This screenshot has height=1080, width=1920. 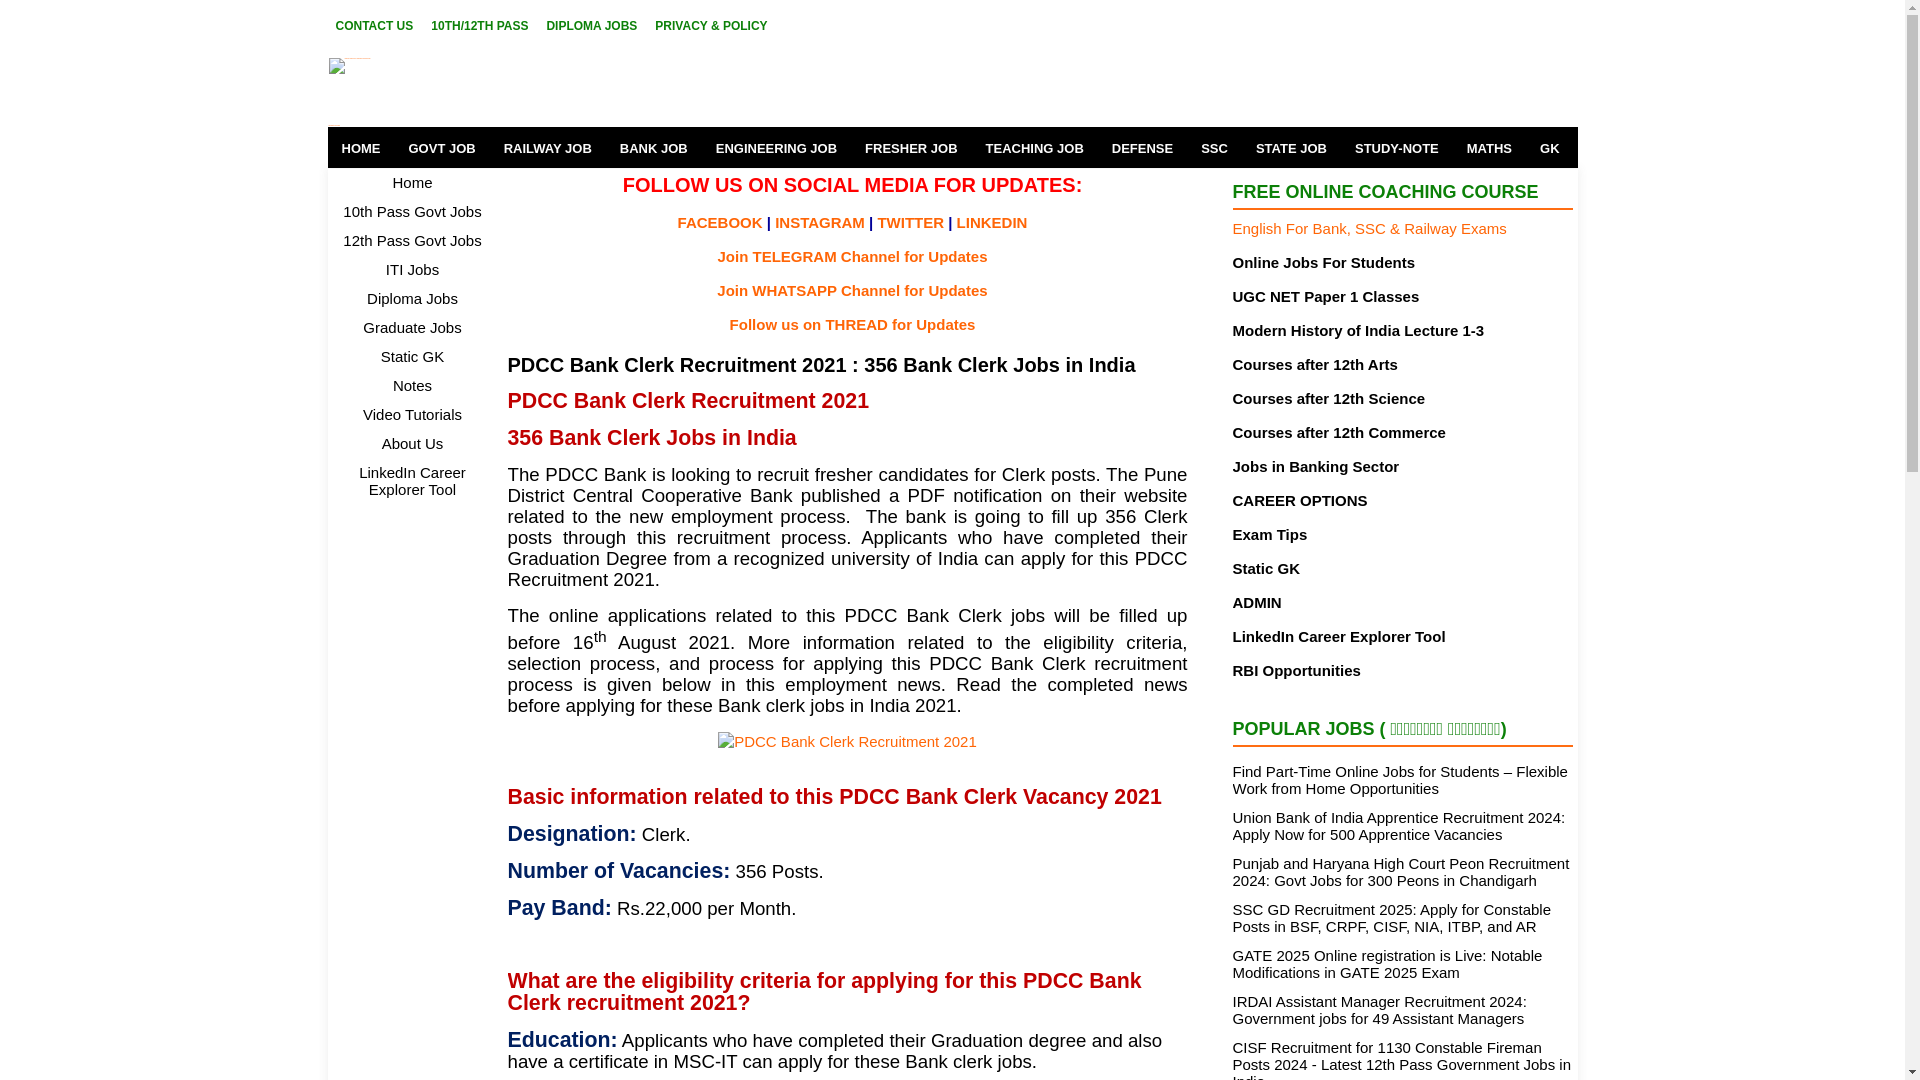 I want to click on STATE JOB, so click(x=1291, y=148).